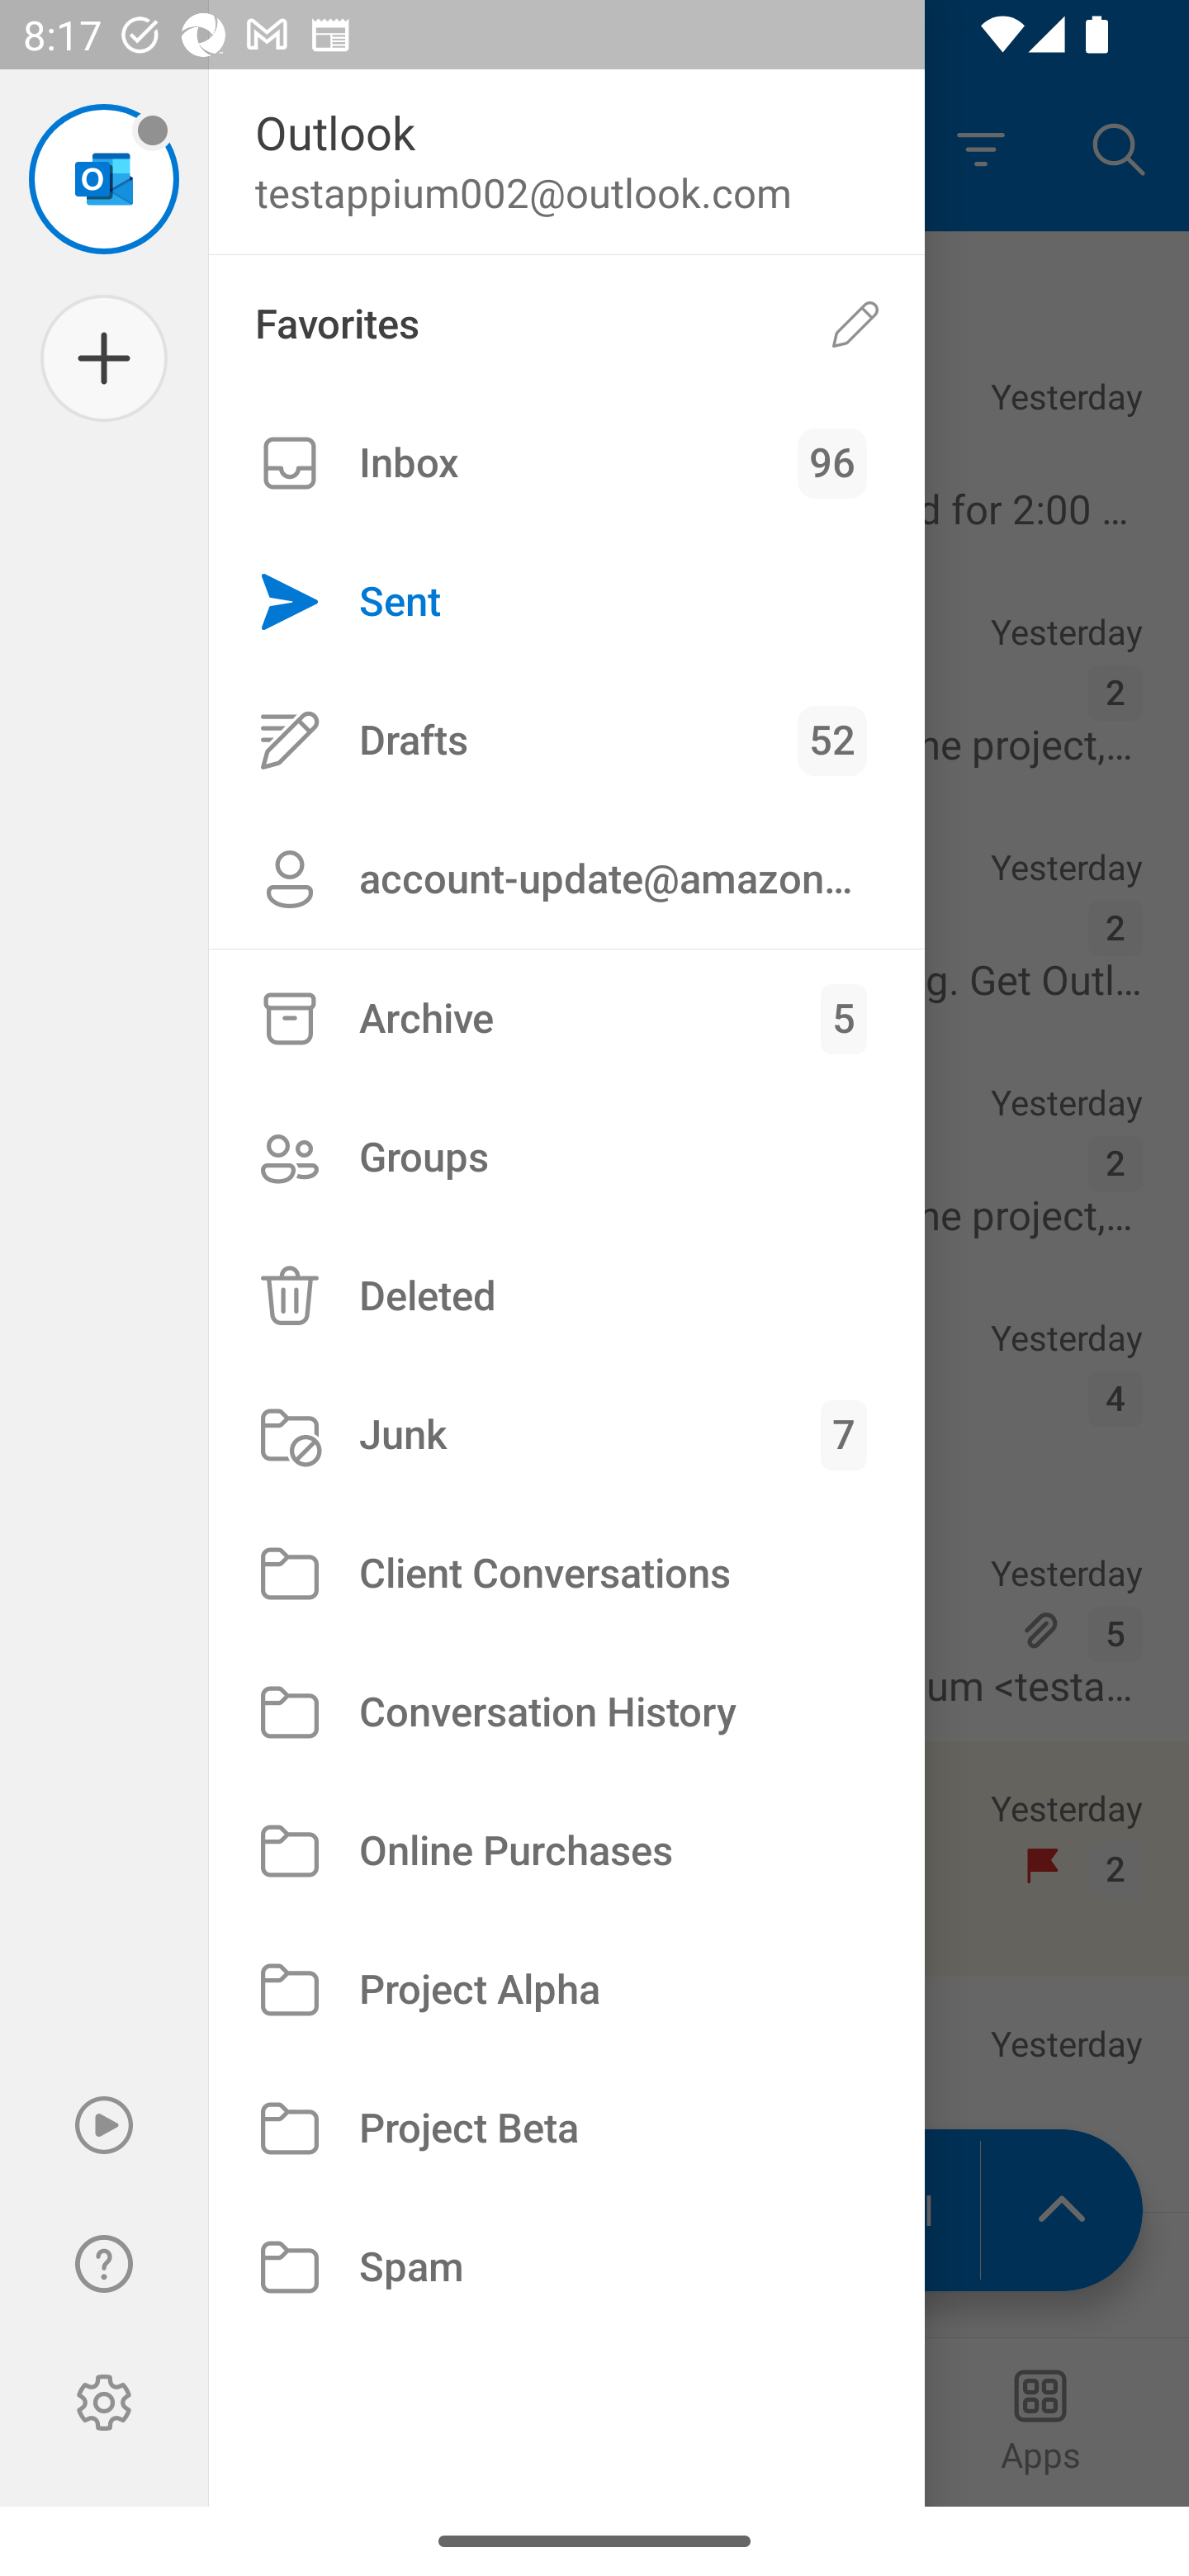 The width and height of the screenshot is (1189, 2576). What do you see at coordinates (566, 1990) in the screenshot?
I see `Project Alpha Project Alpha, 9 of 11, level 1` at bounding box center [566, 1990].